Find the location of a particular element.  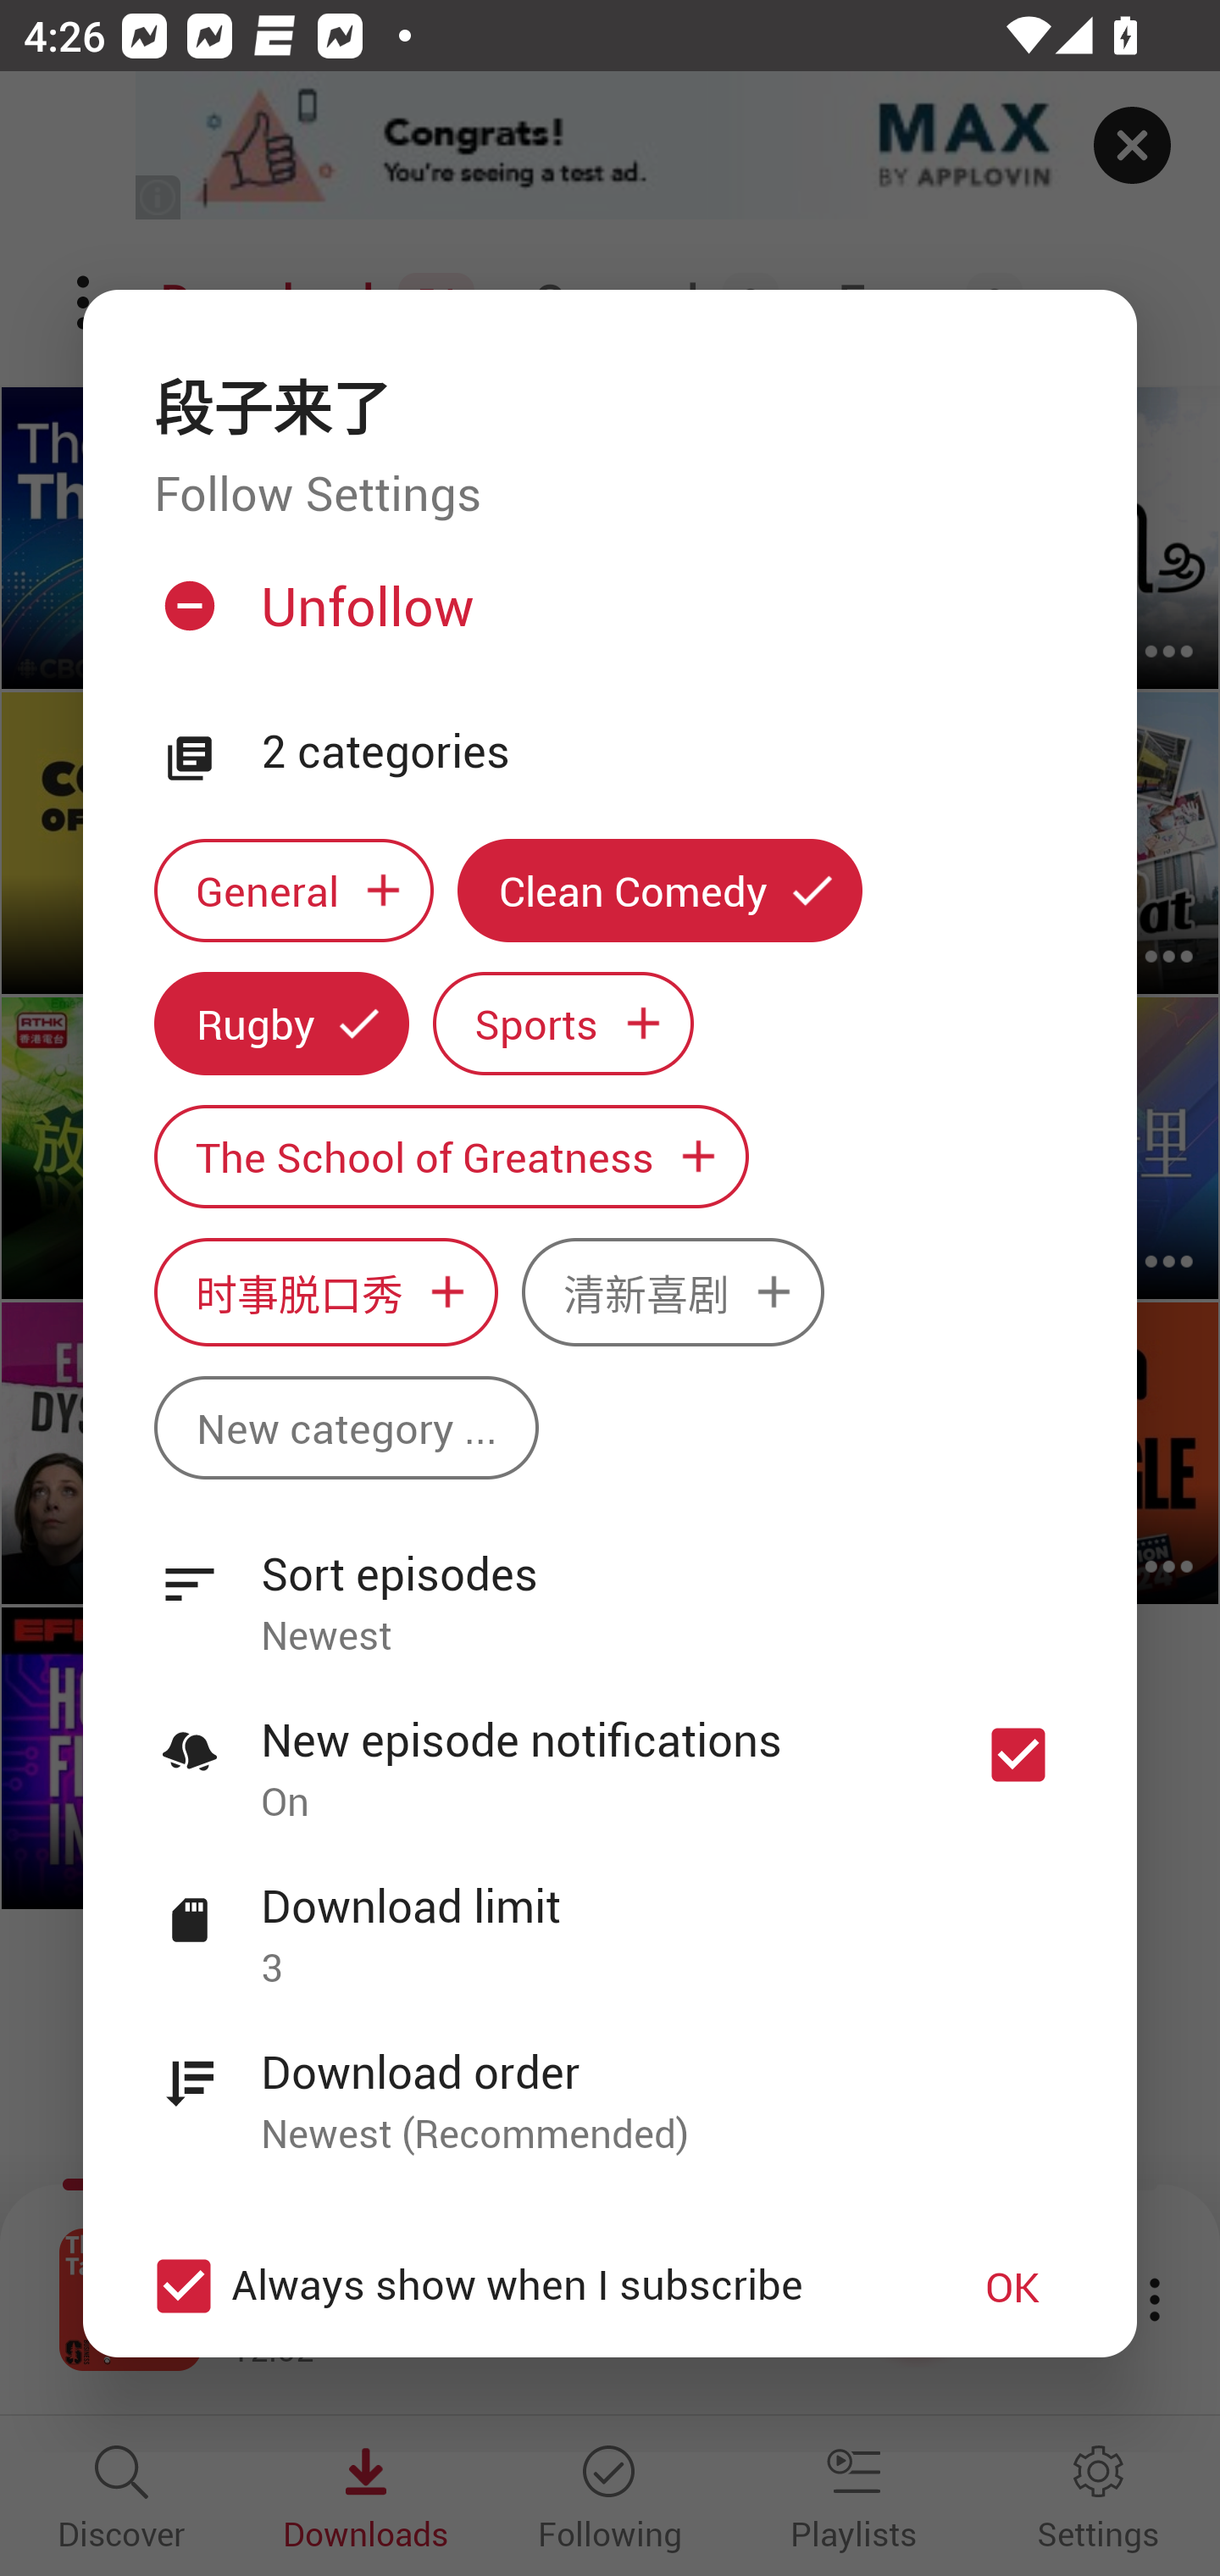

General is located at coordinates (293, 891).